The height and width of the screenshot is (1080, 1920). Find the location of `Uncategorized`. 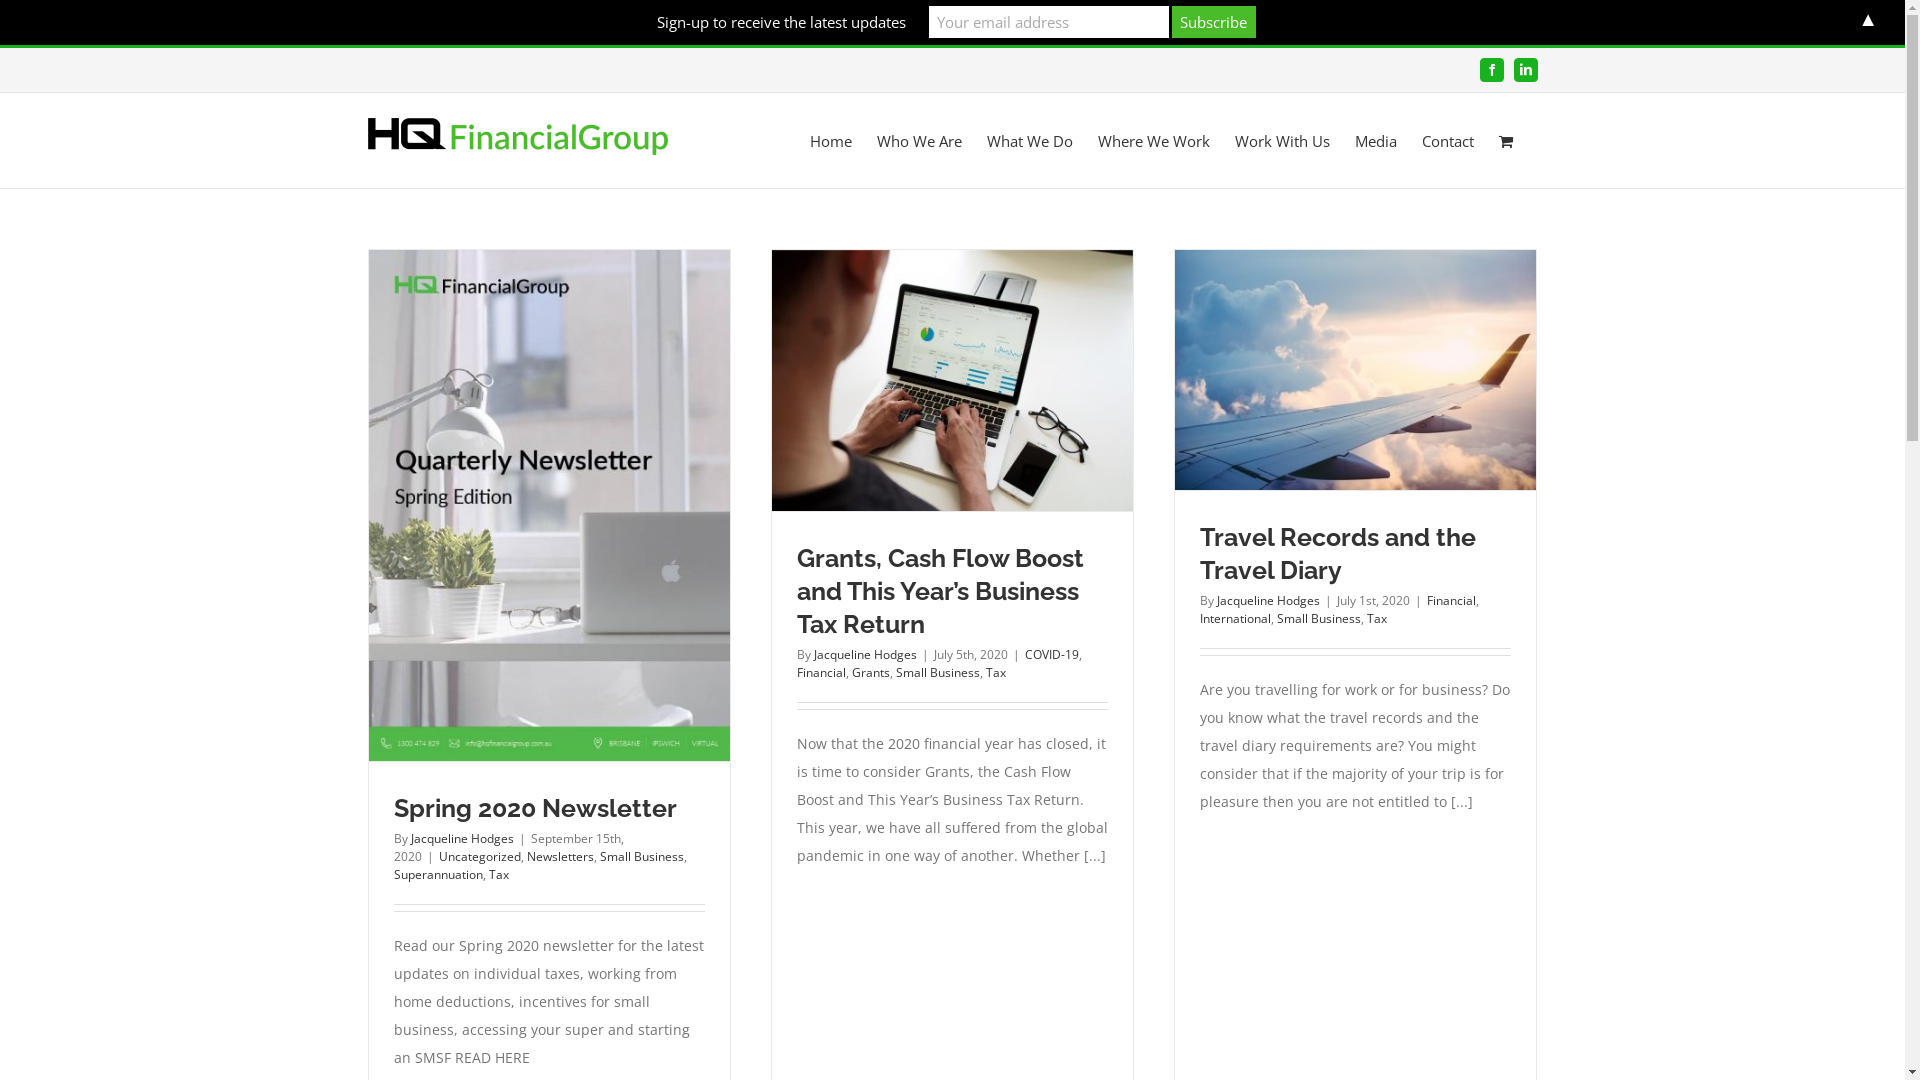

Uncategorized is located at coordinates (479, 856).